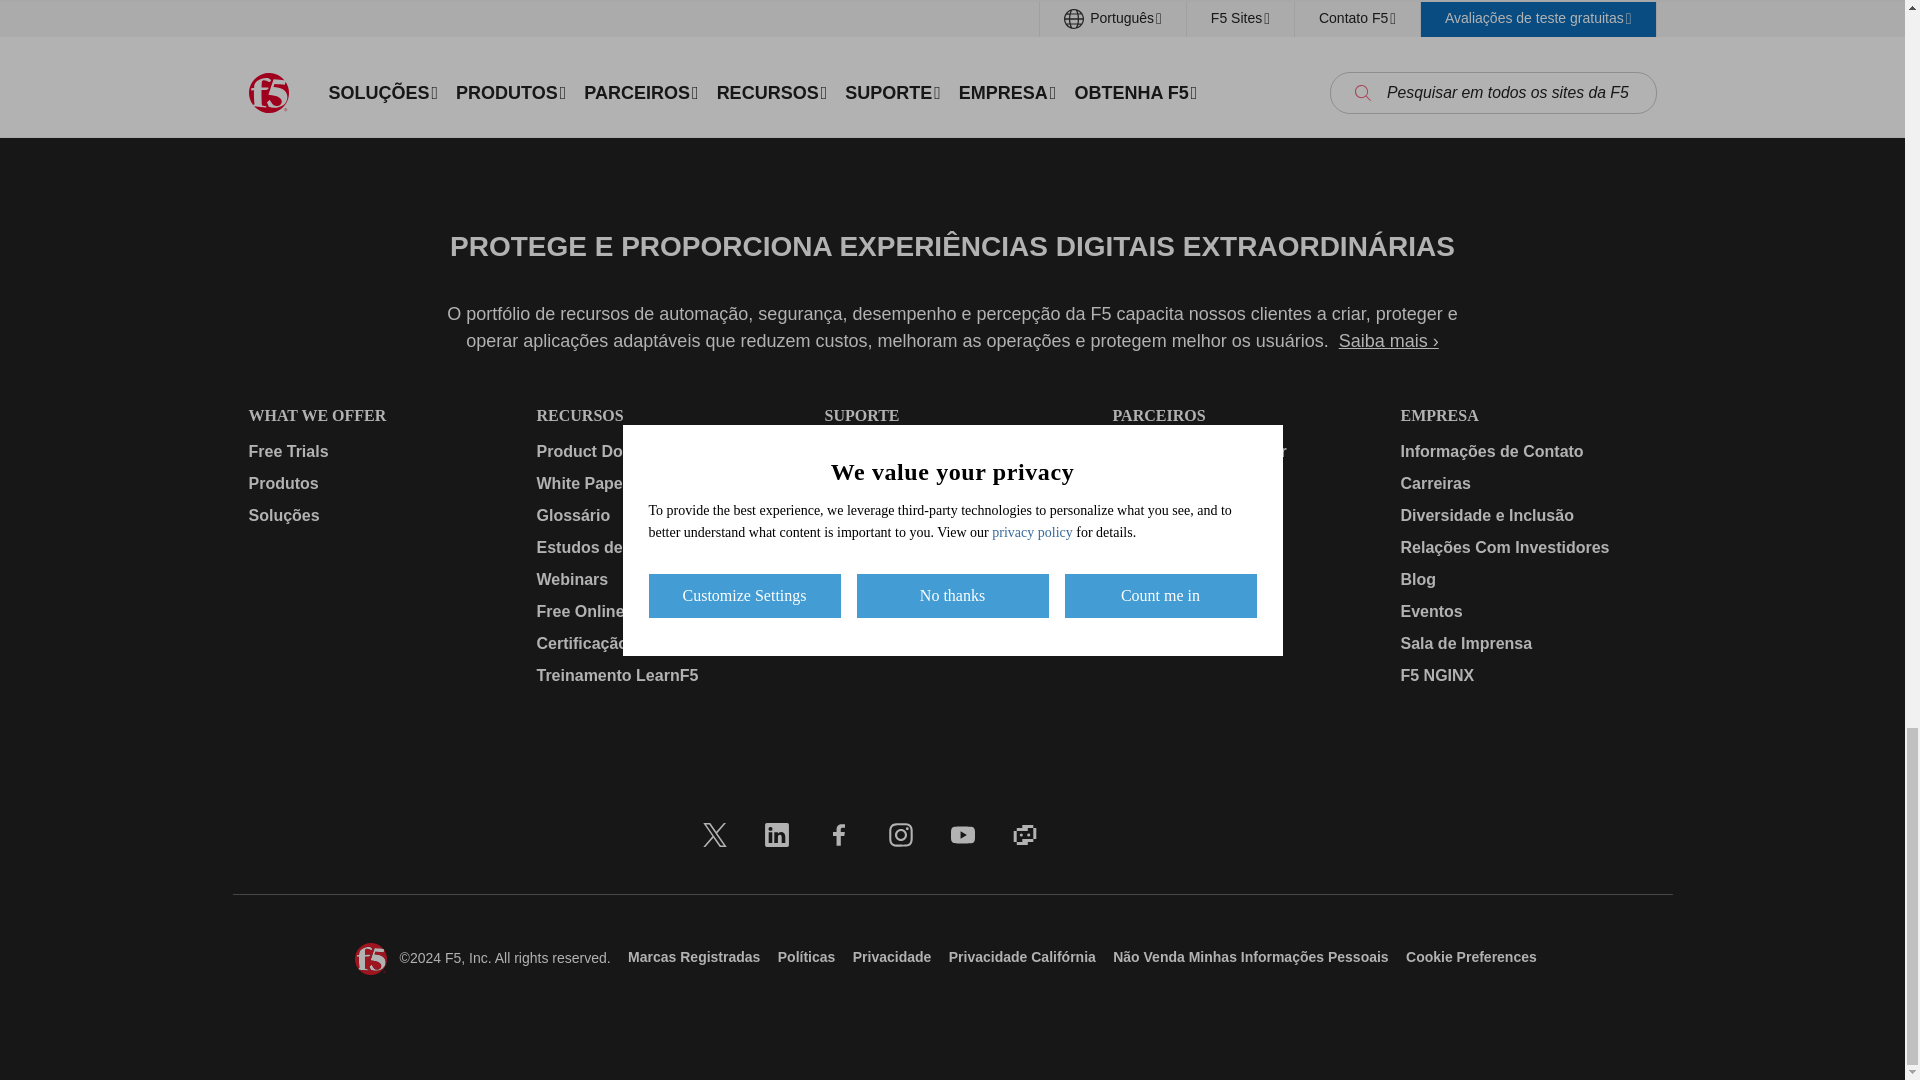 This screenshot has height=1080, width=1920. Describe the element at coordinates (663, 611) in the screenshot. I see `Free Online Courses` at that location.